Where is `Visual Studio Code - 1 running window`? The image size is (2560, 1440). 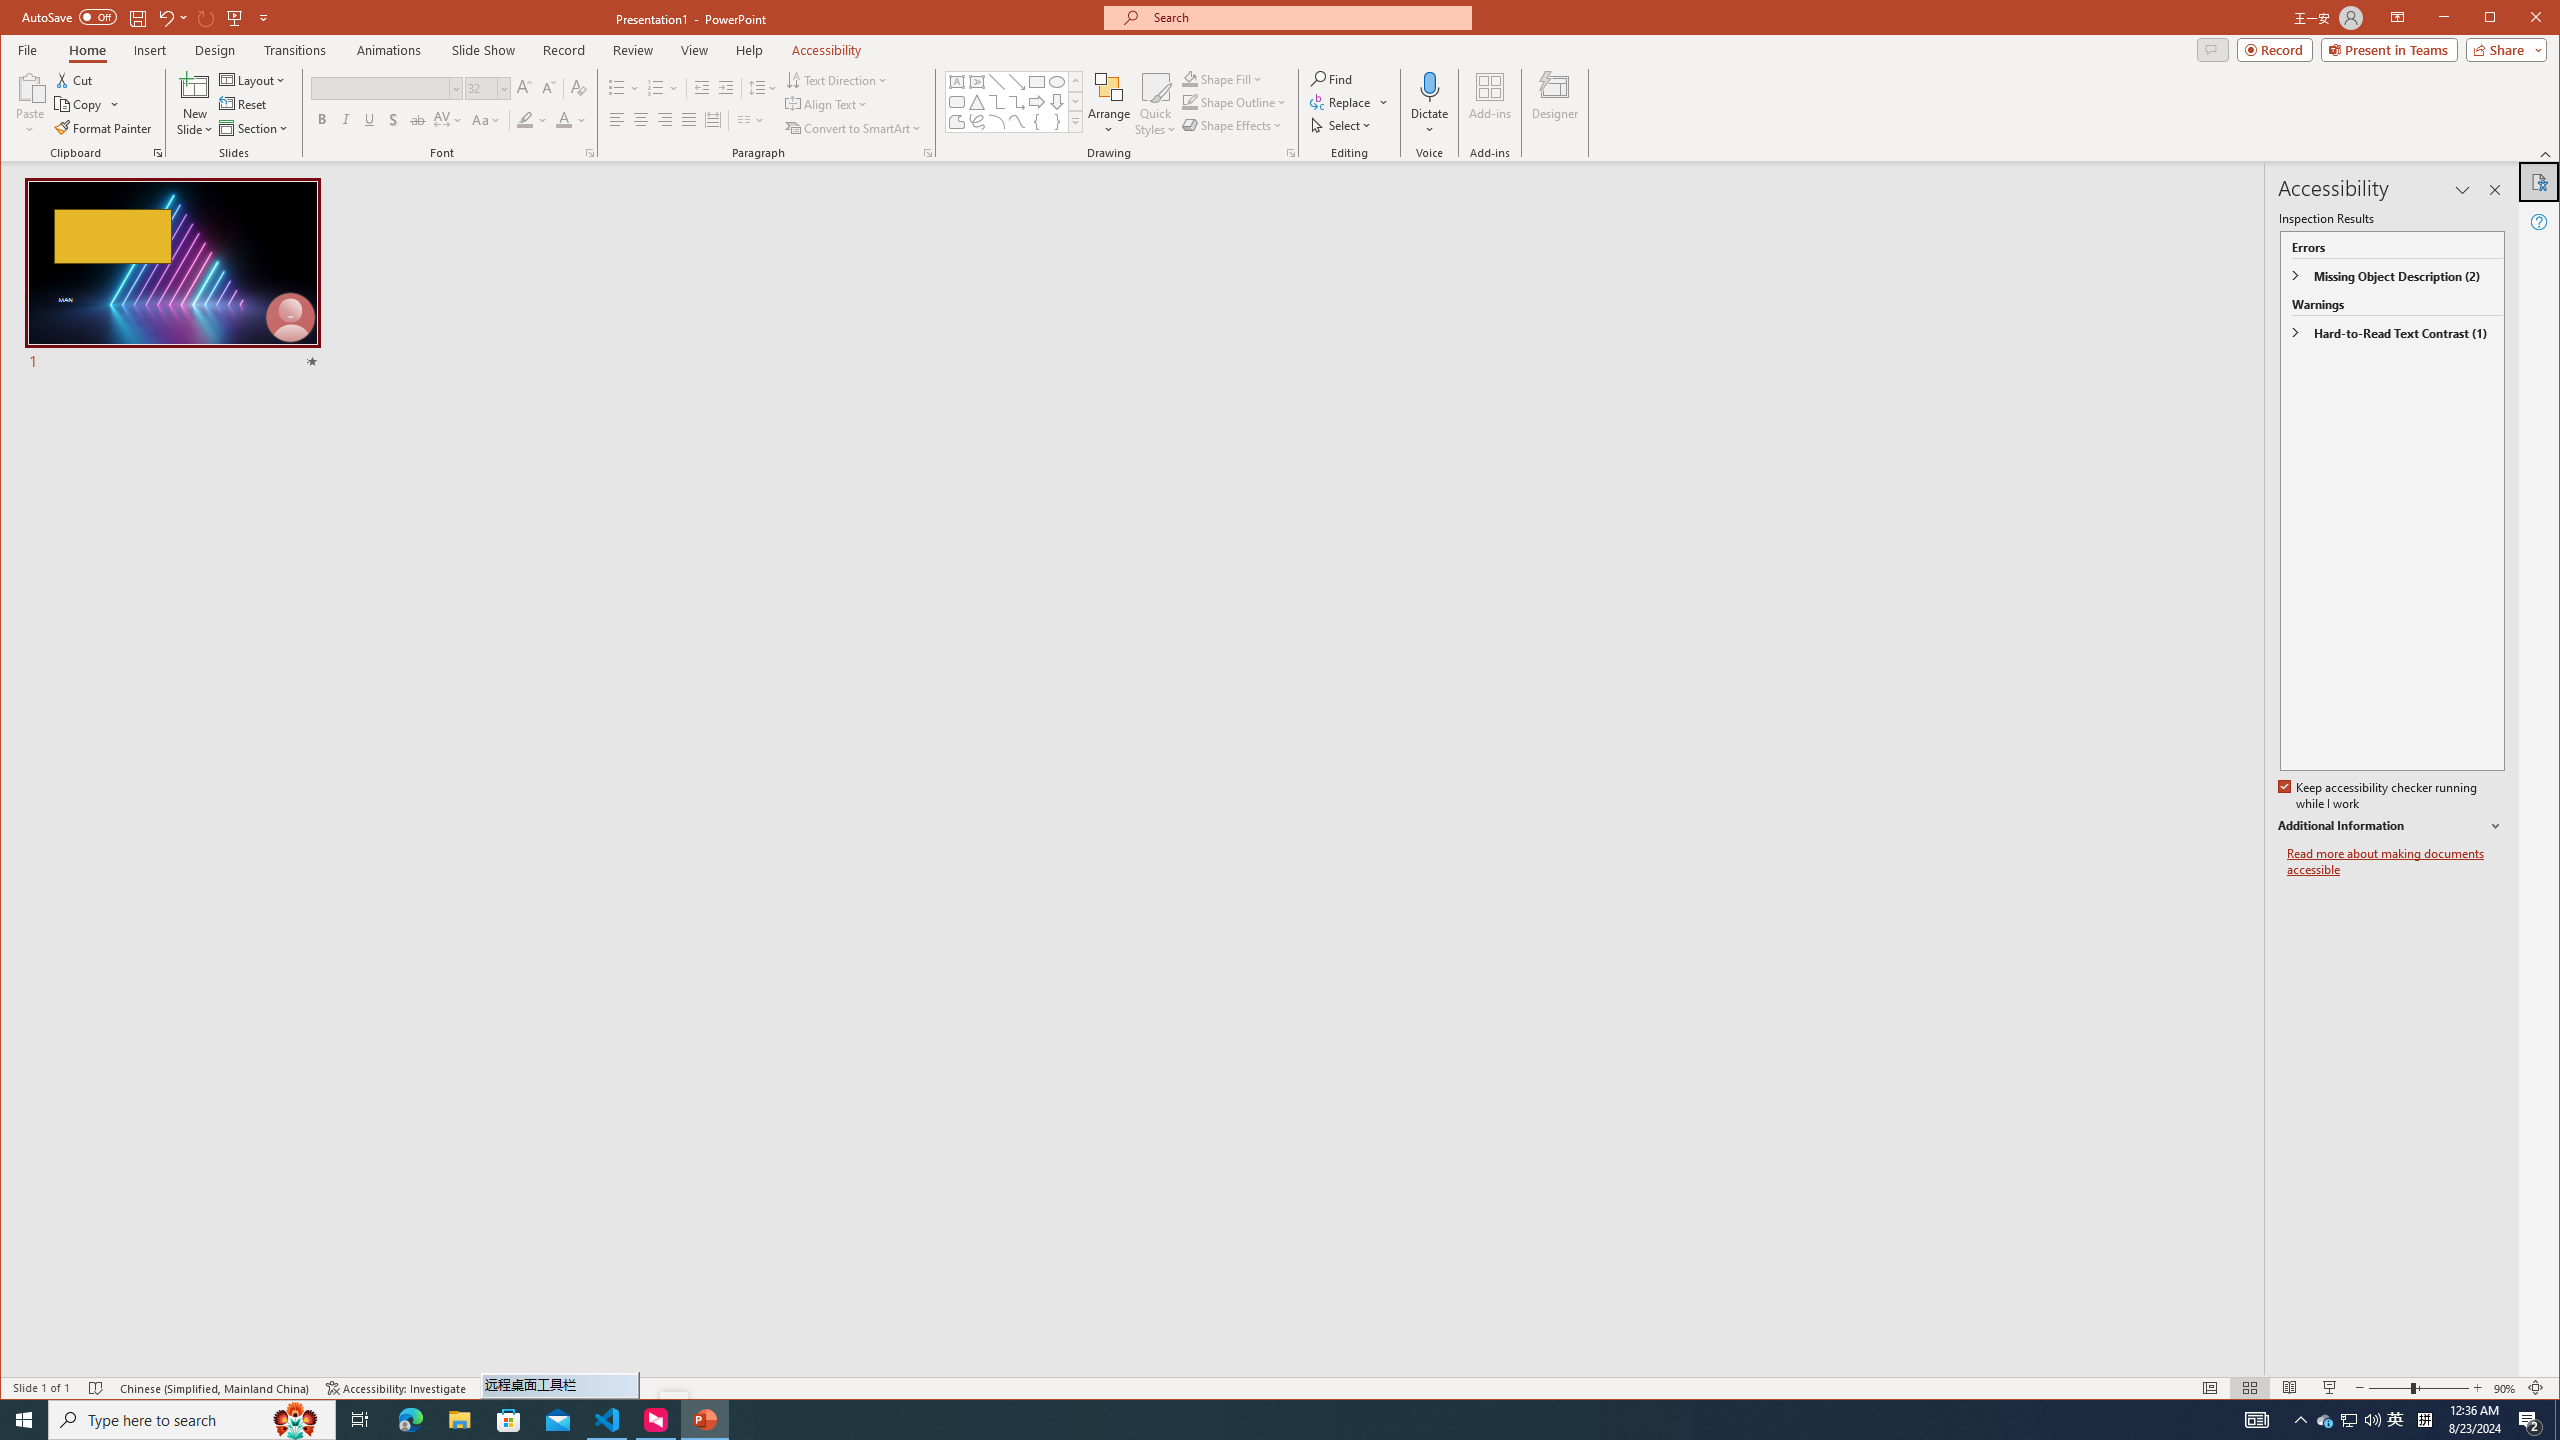 Visual Studio Code - 1 running window is located at coordinates (608, 1420).